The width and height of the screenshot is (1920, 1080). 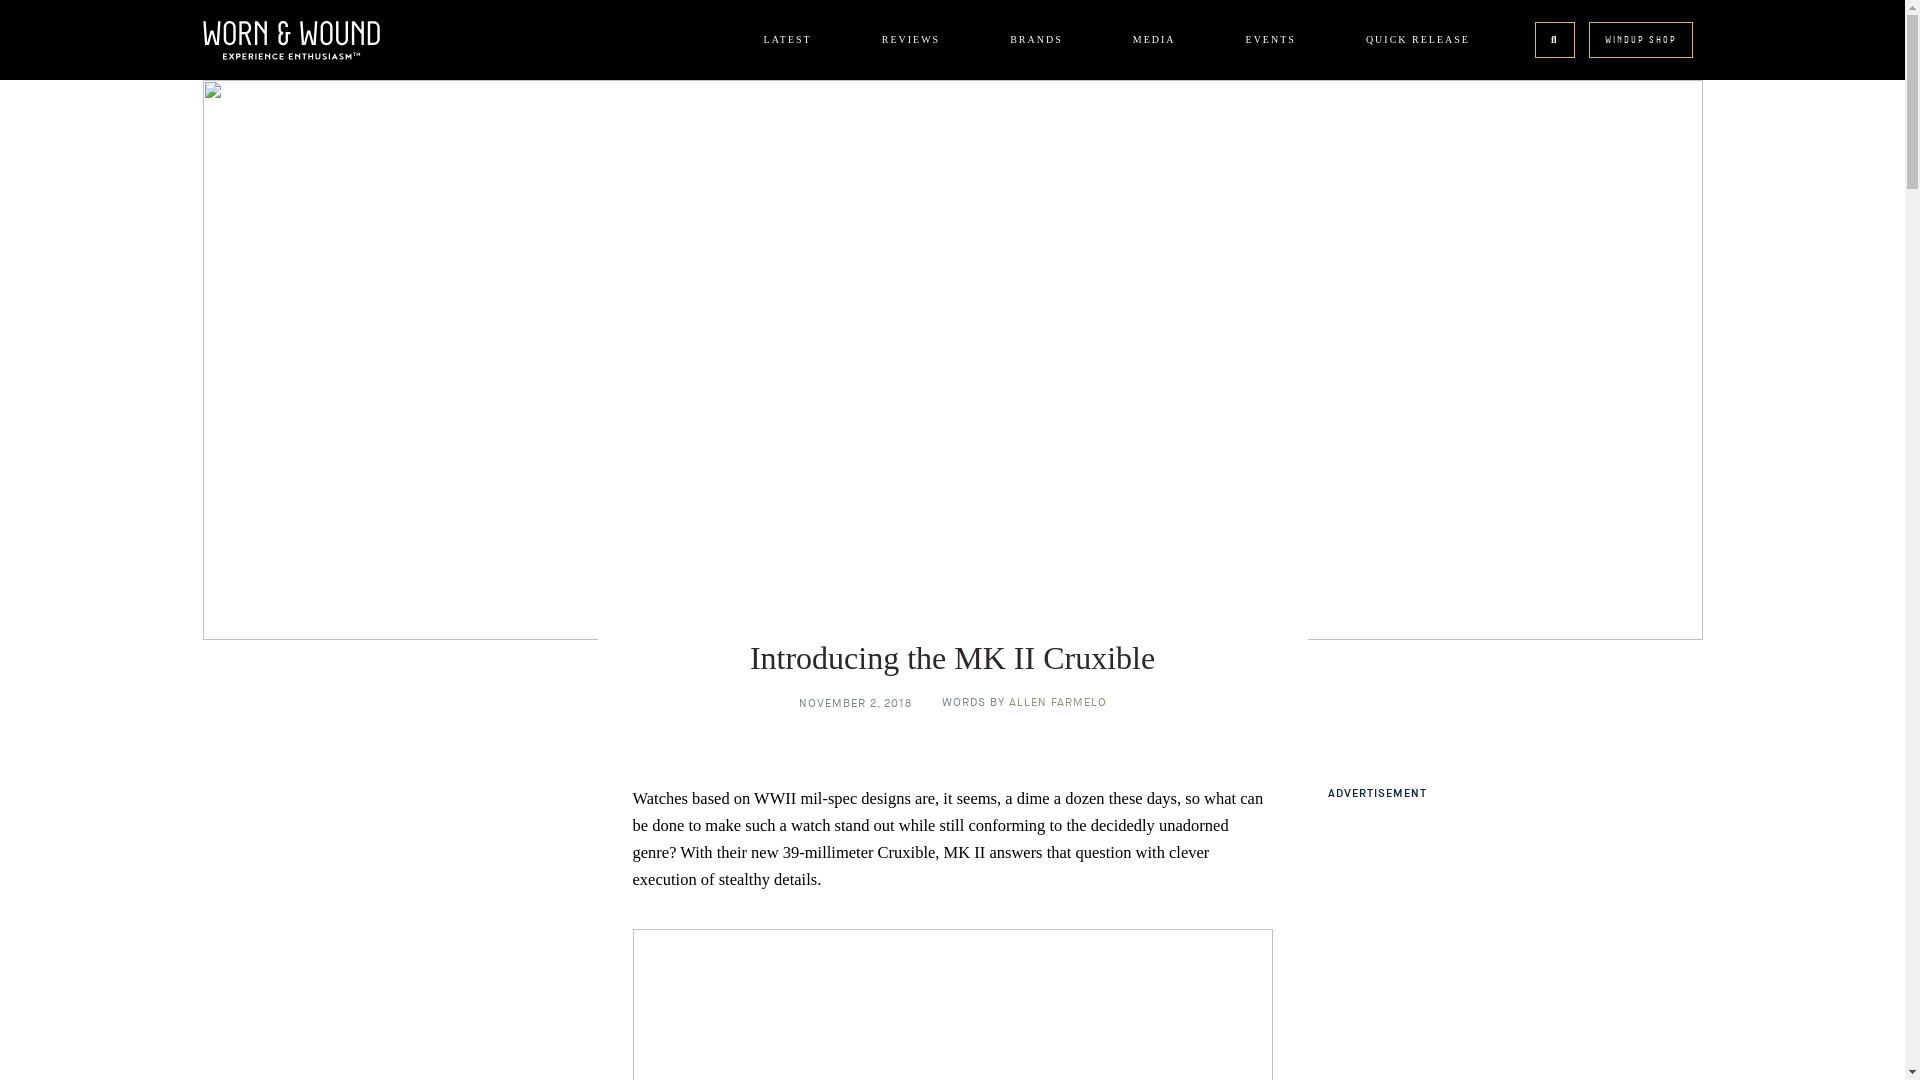 I want to click on BRANDS, so click(x=1036, y=40).